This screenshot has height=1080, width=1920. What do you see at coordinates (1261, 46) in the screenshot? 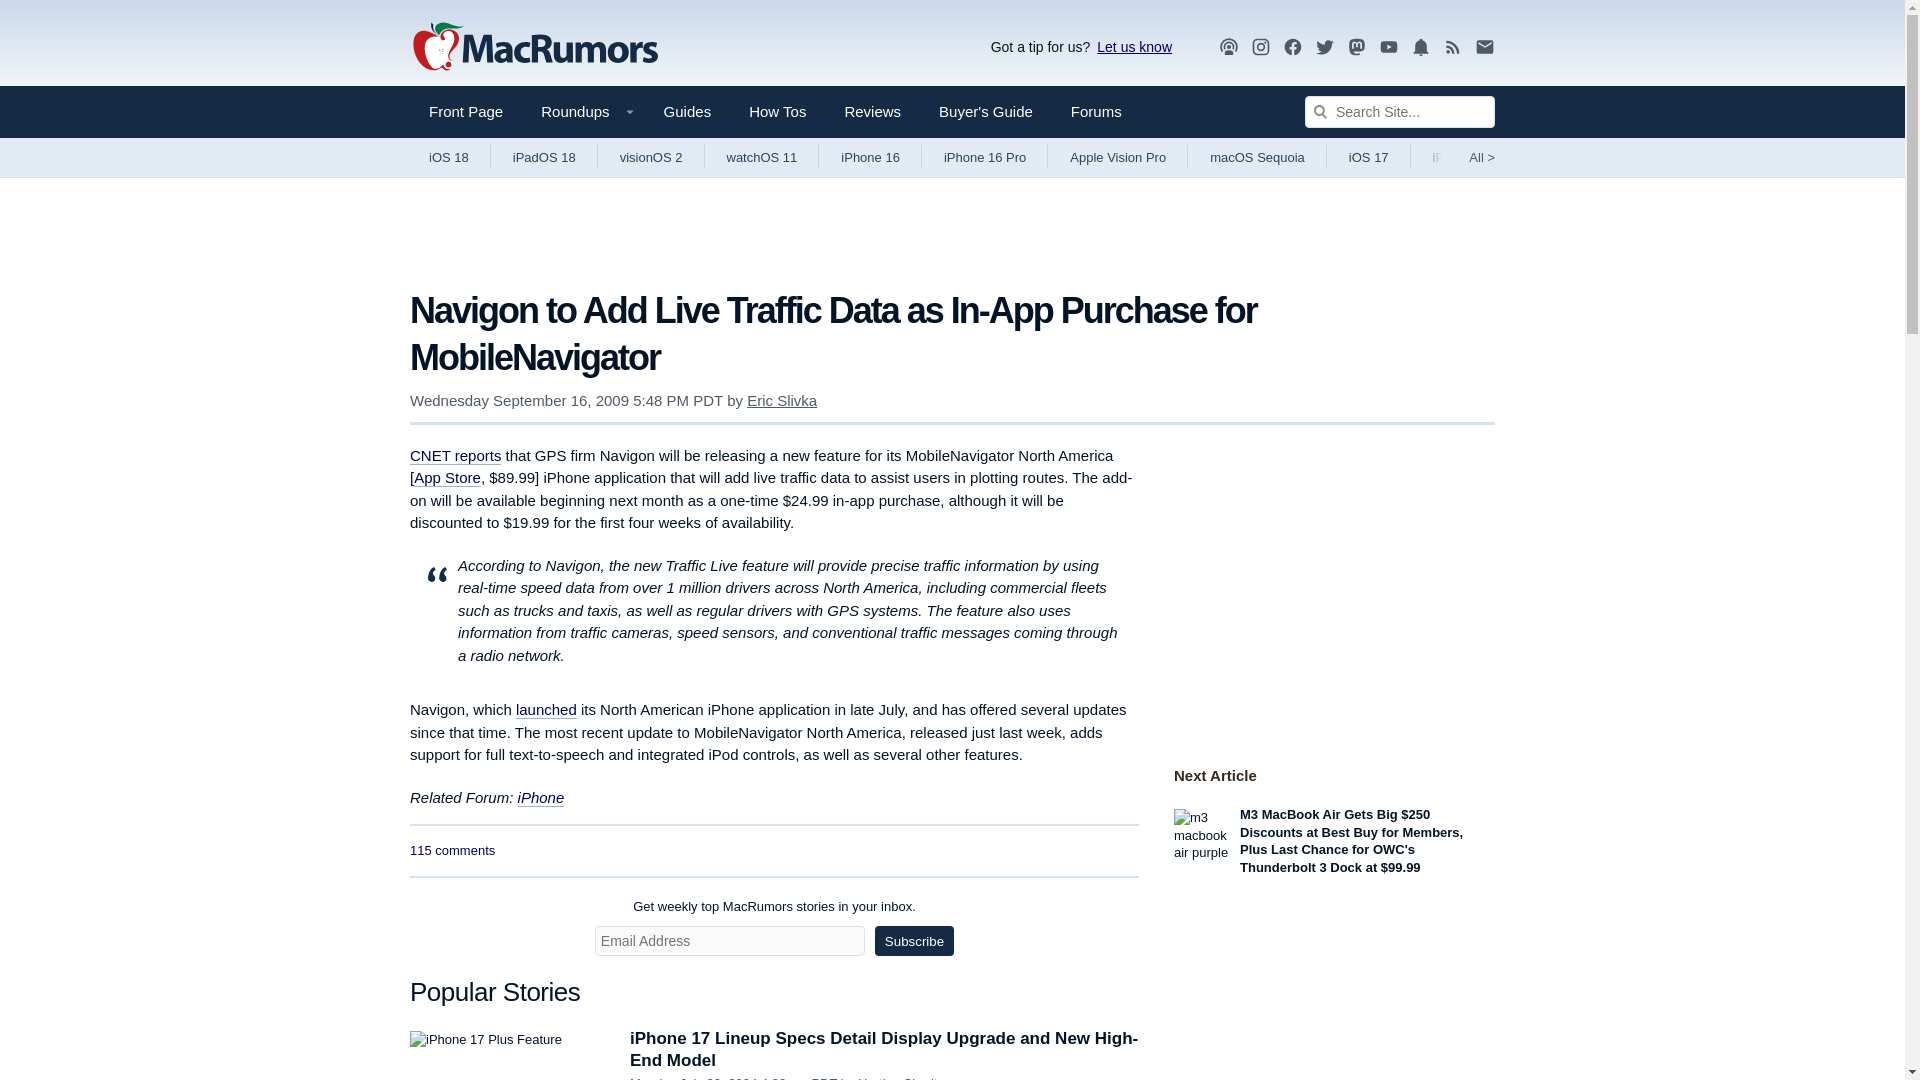
I see `Instagram` at bounding box center [1261, 46].